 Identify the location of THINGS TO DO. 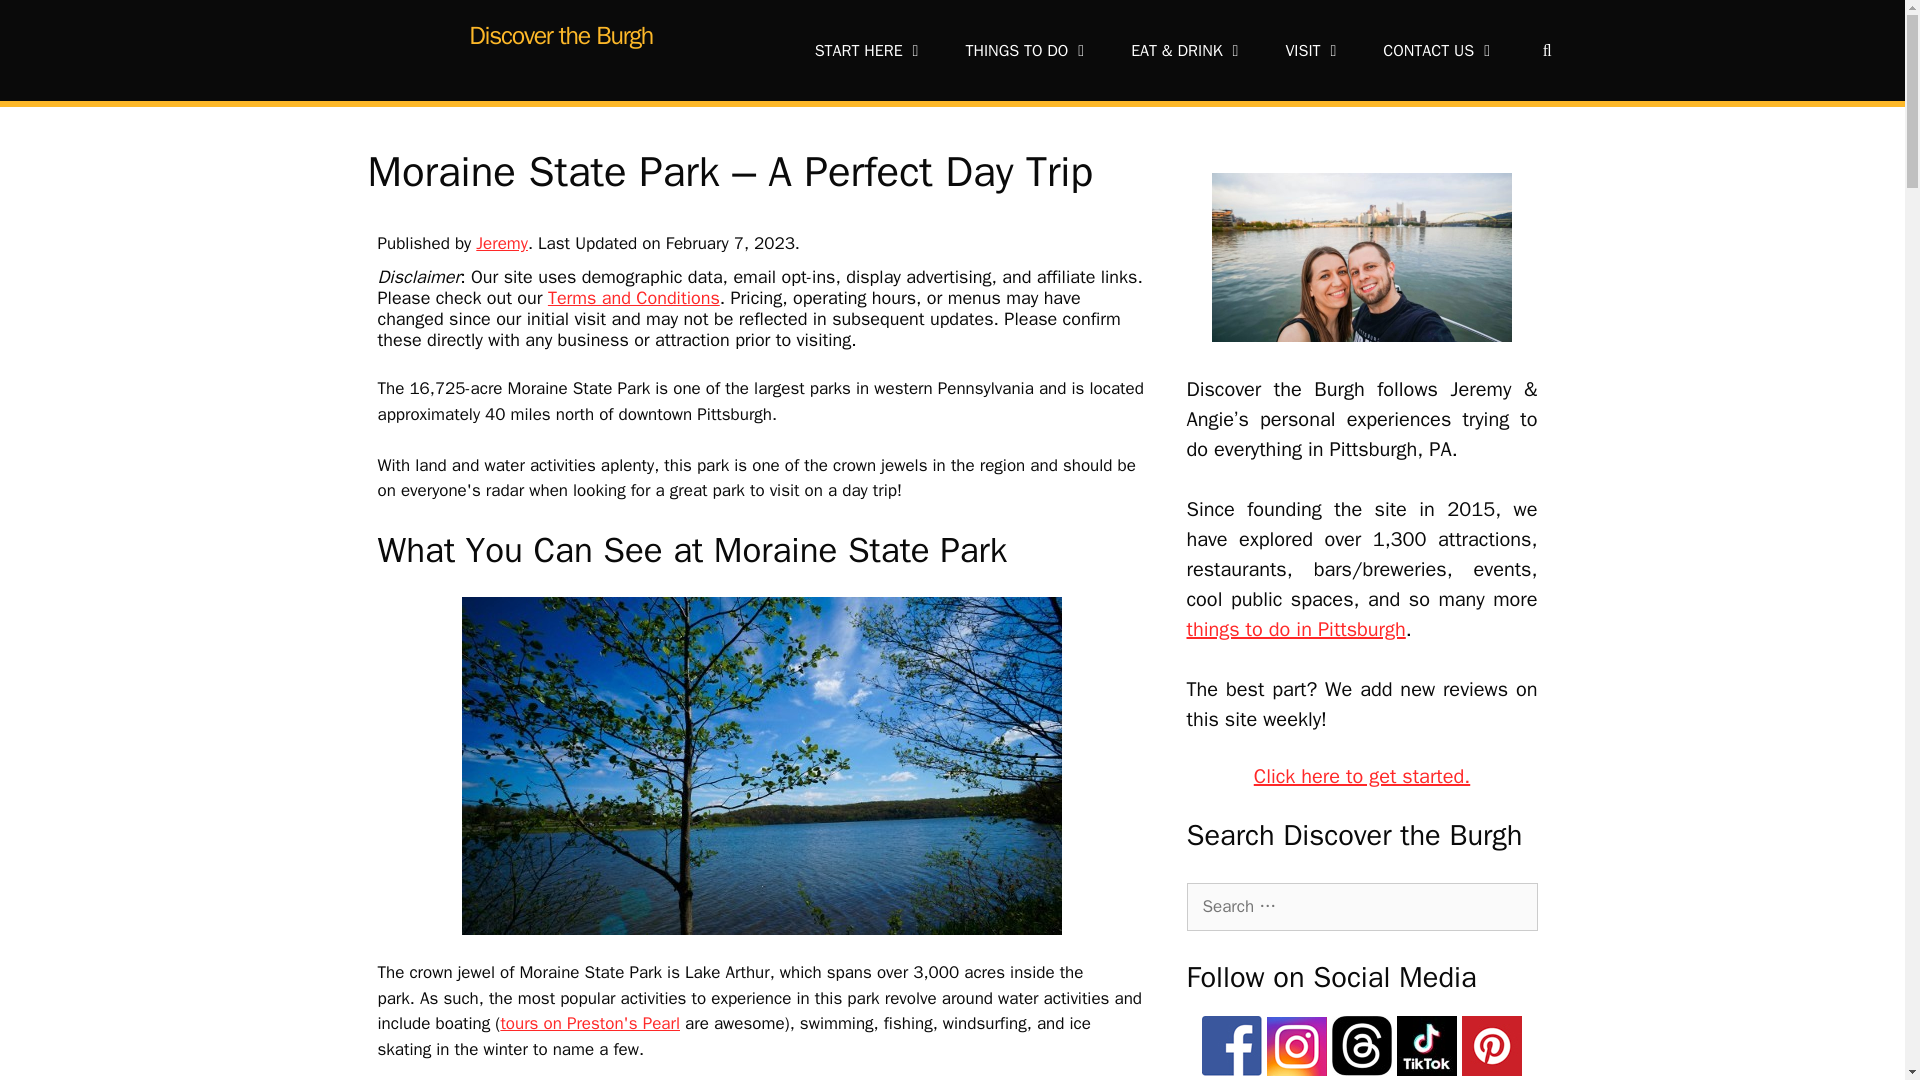
(1028, 50).